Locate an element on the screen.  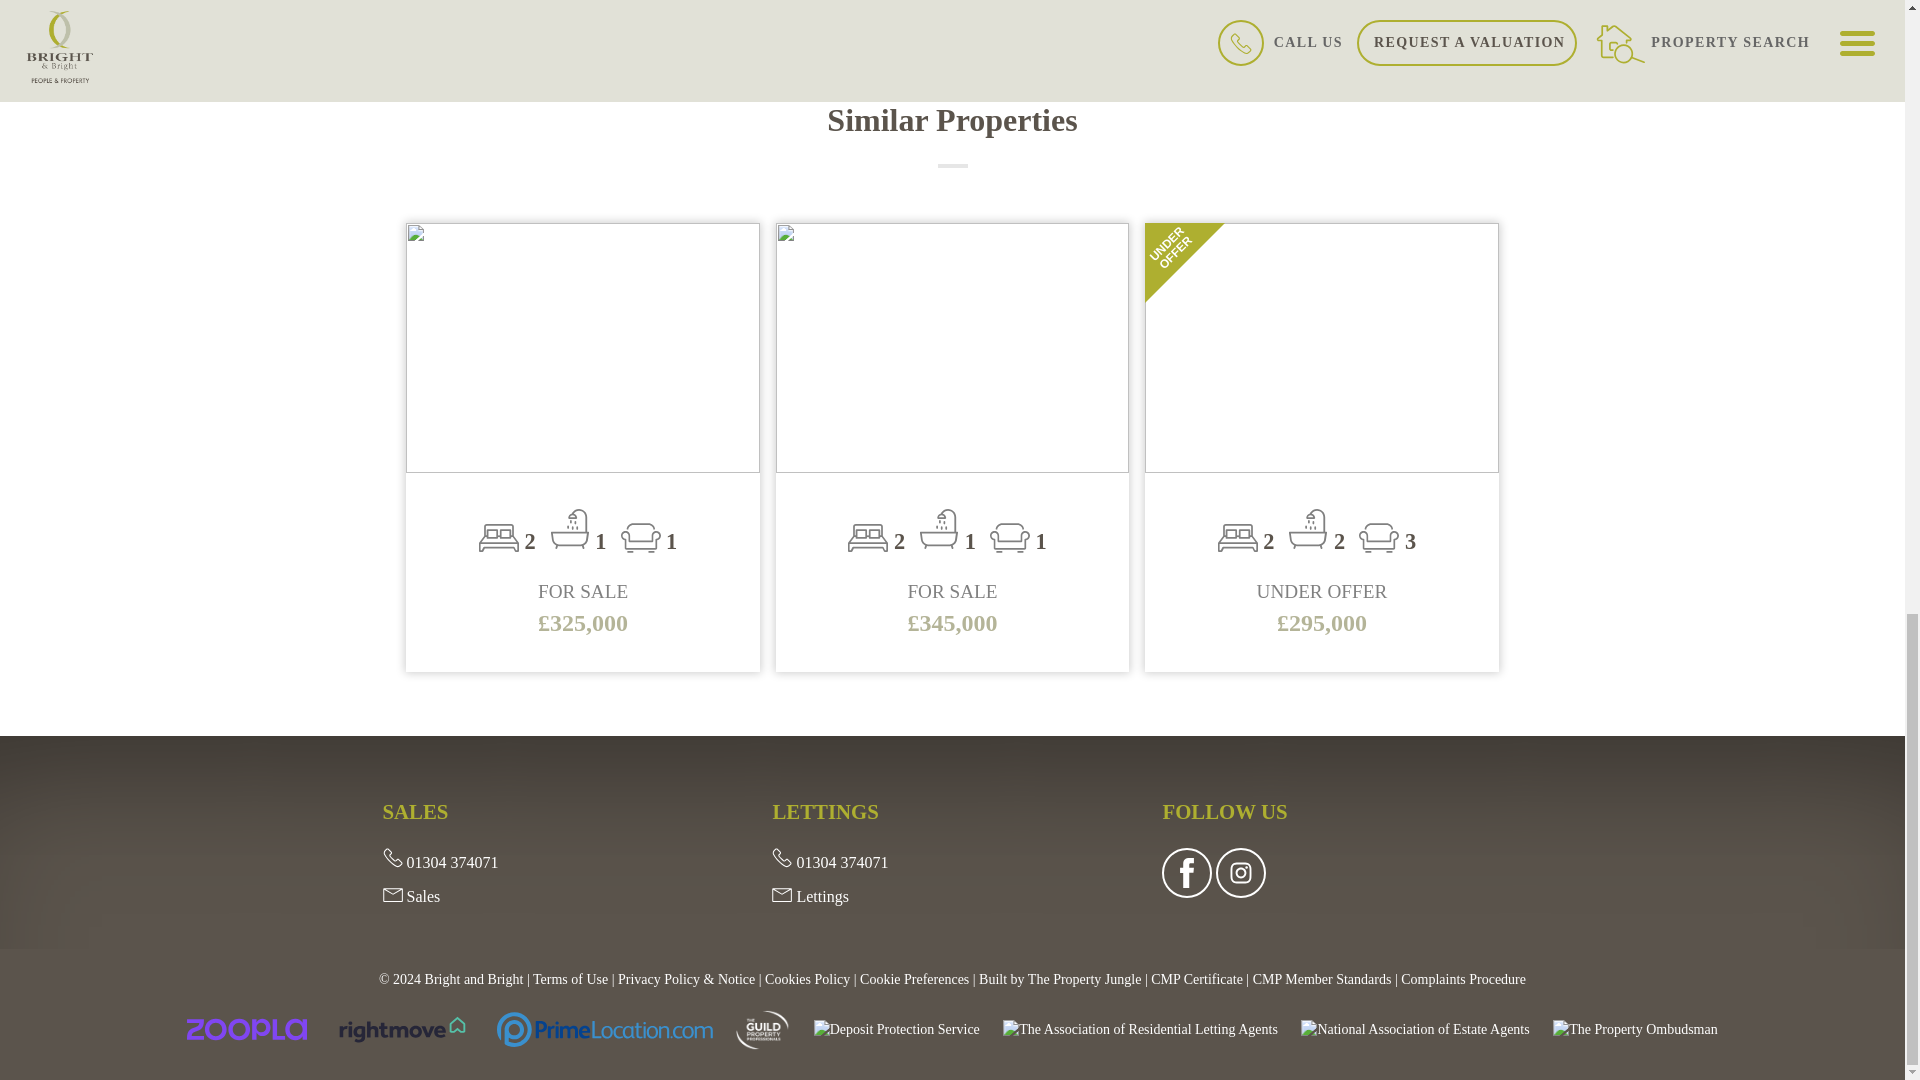
Privacy Policy is located at coordinates (686, 980).